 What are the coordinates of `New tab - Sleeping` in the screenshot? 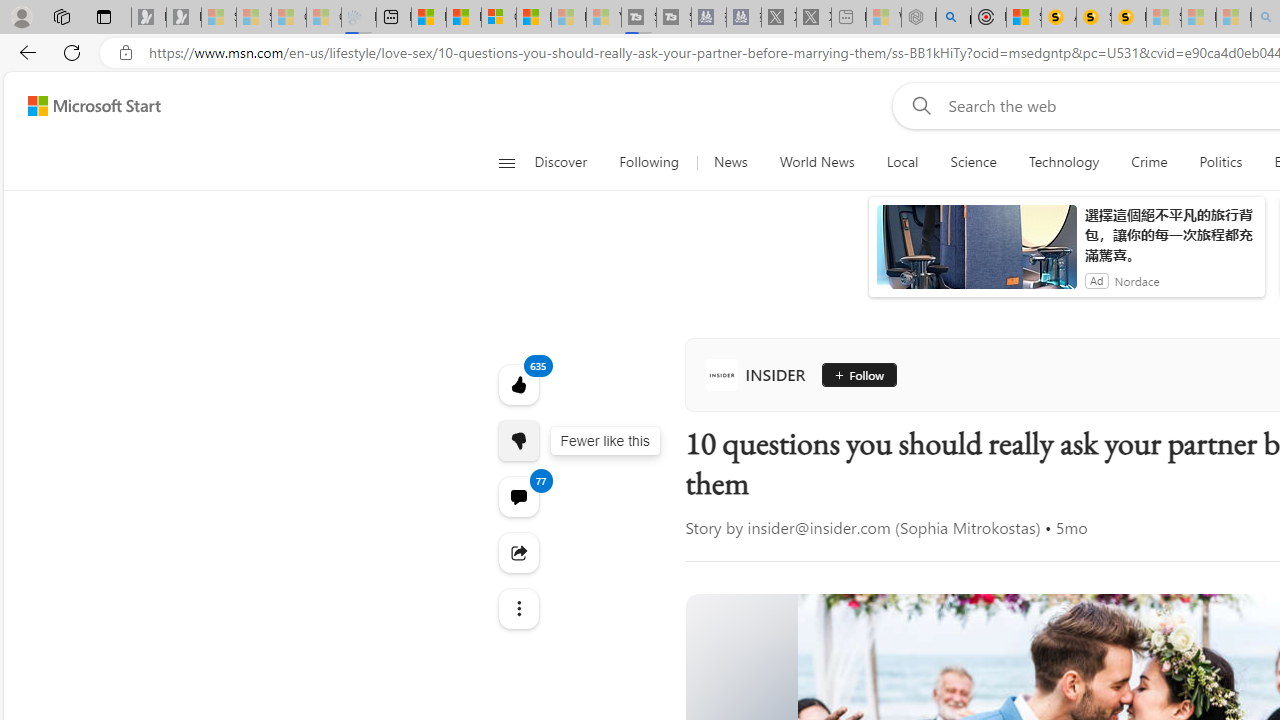 It's located at (849, 18).